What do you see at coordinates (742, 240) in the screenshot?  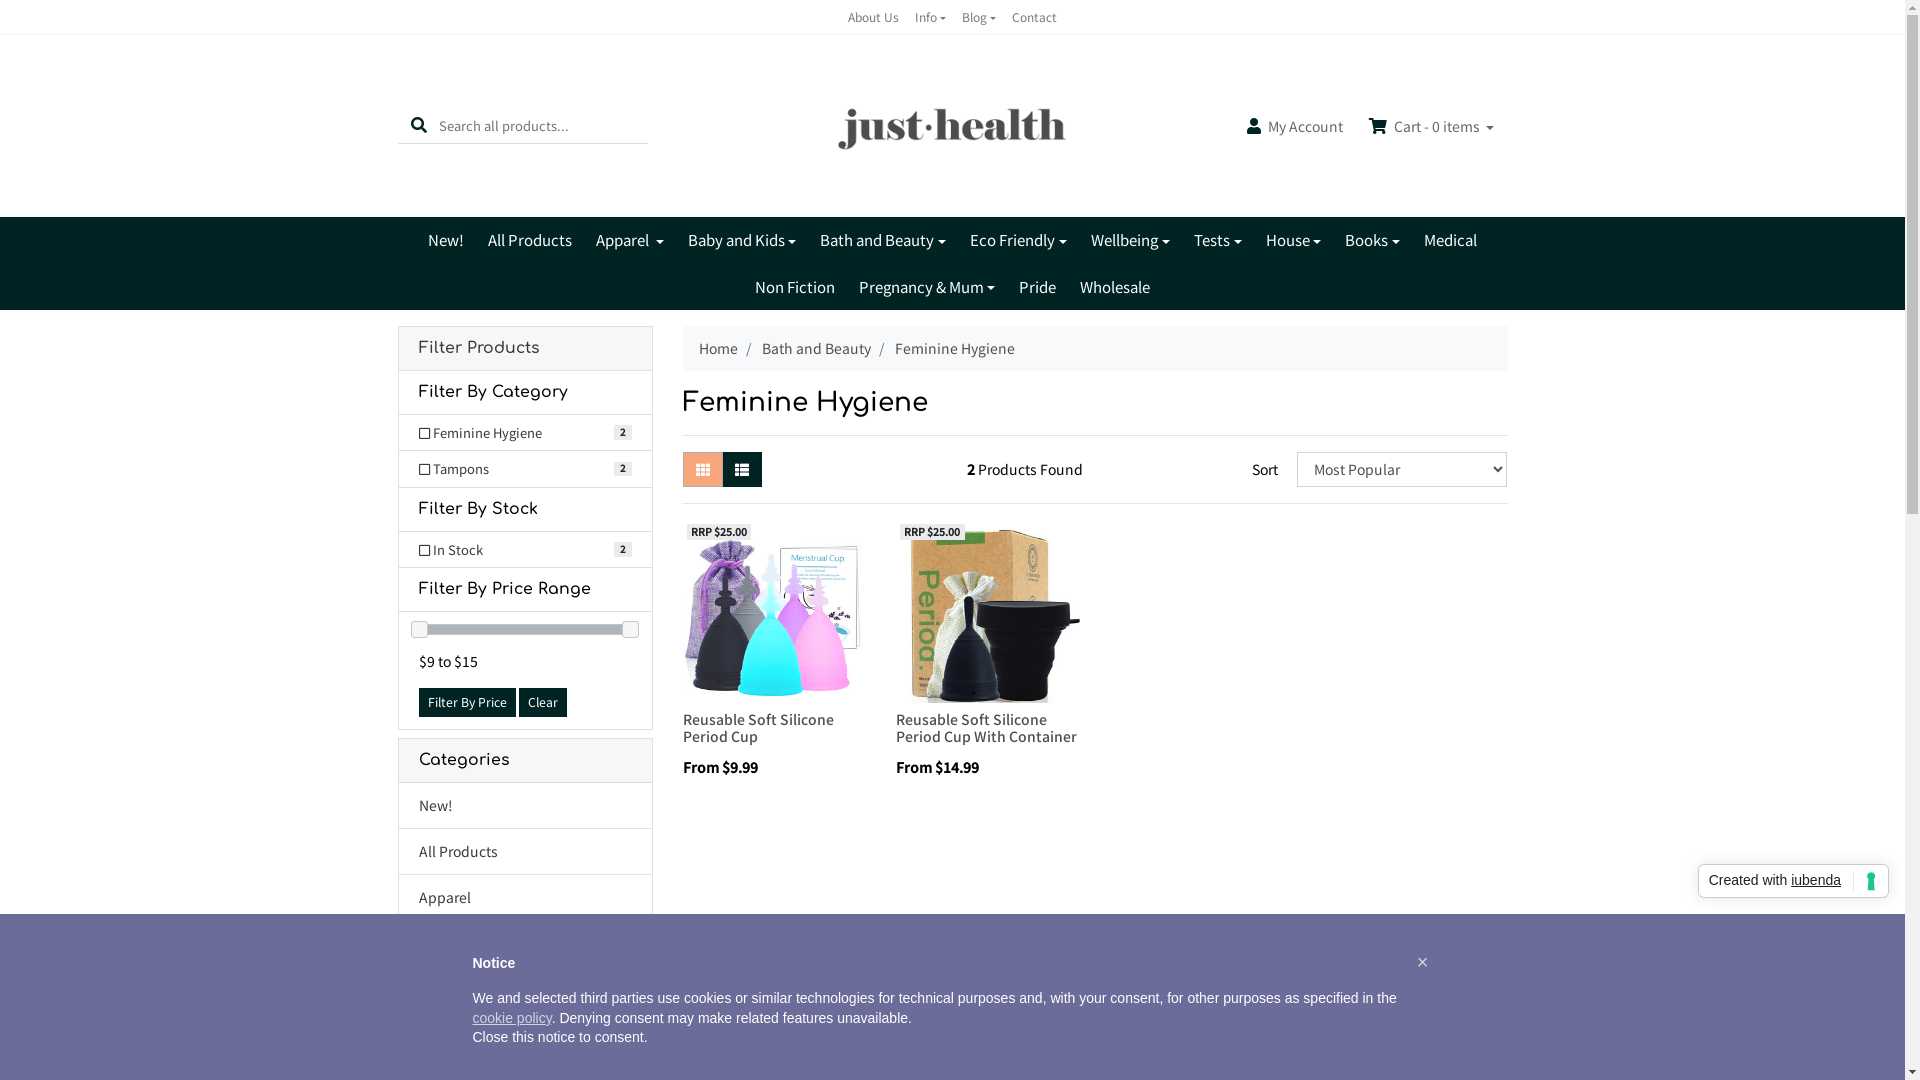 I see `Baby and Kids` at bounding box center [742, 240].